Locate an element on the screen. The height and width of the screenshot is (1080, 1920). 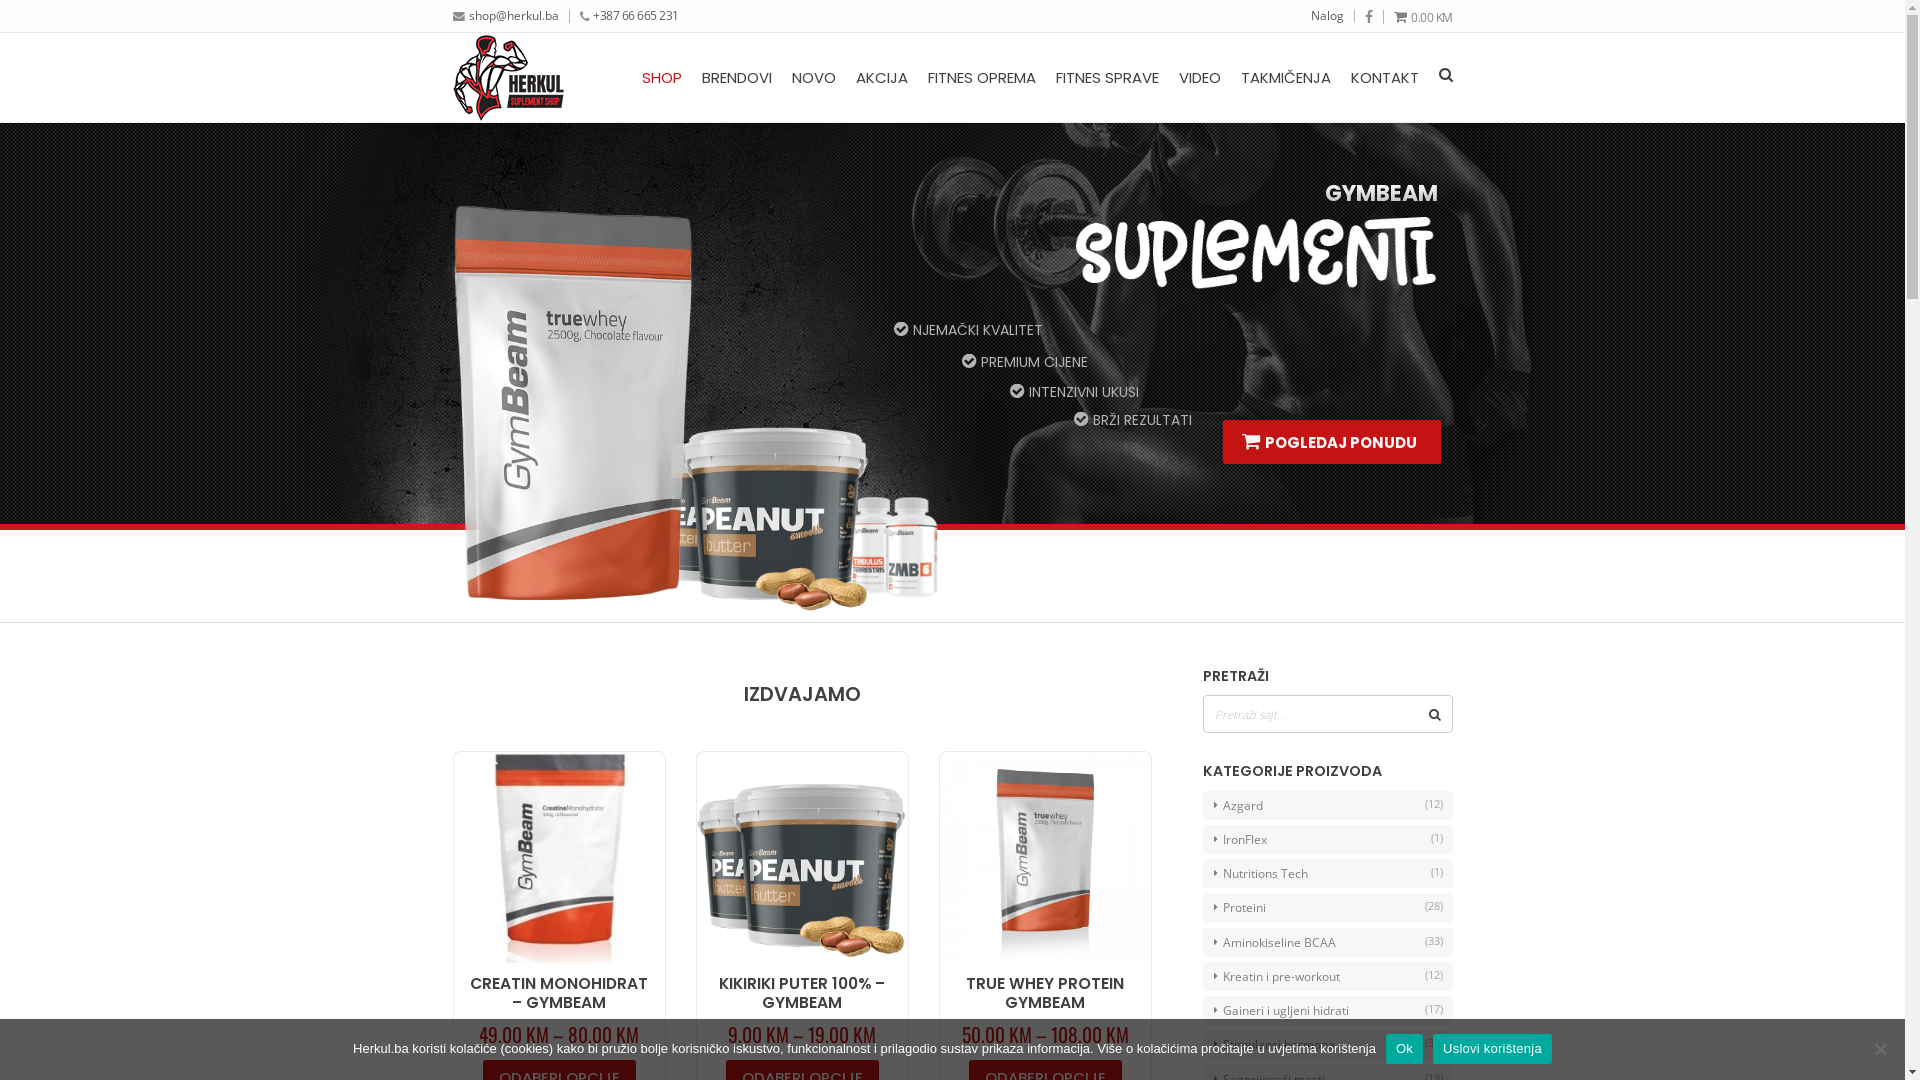
IronFlex is located at coordinates (1327, 840).